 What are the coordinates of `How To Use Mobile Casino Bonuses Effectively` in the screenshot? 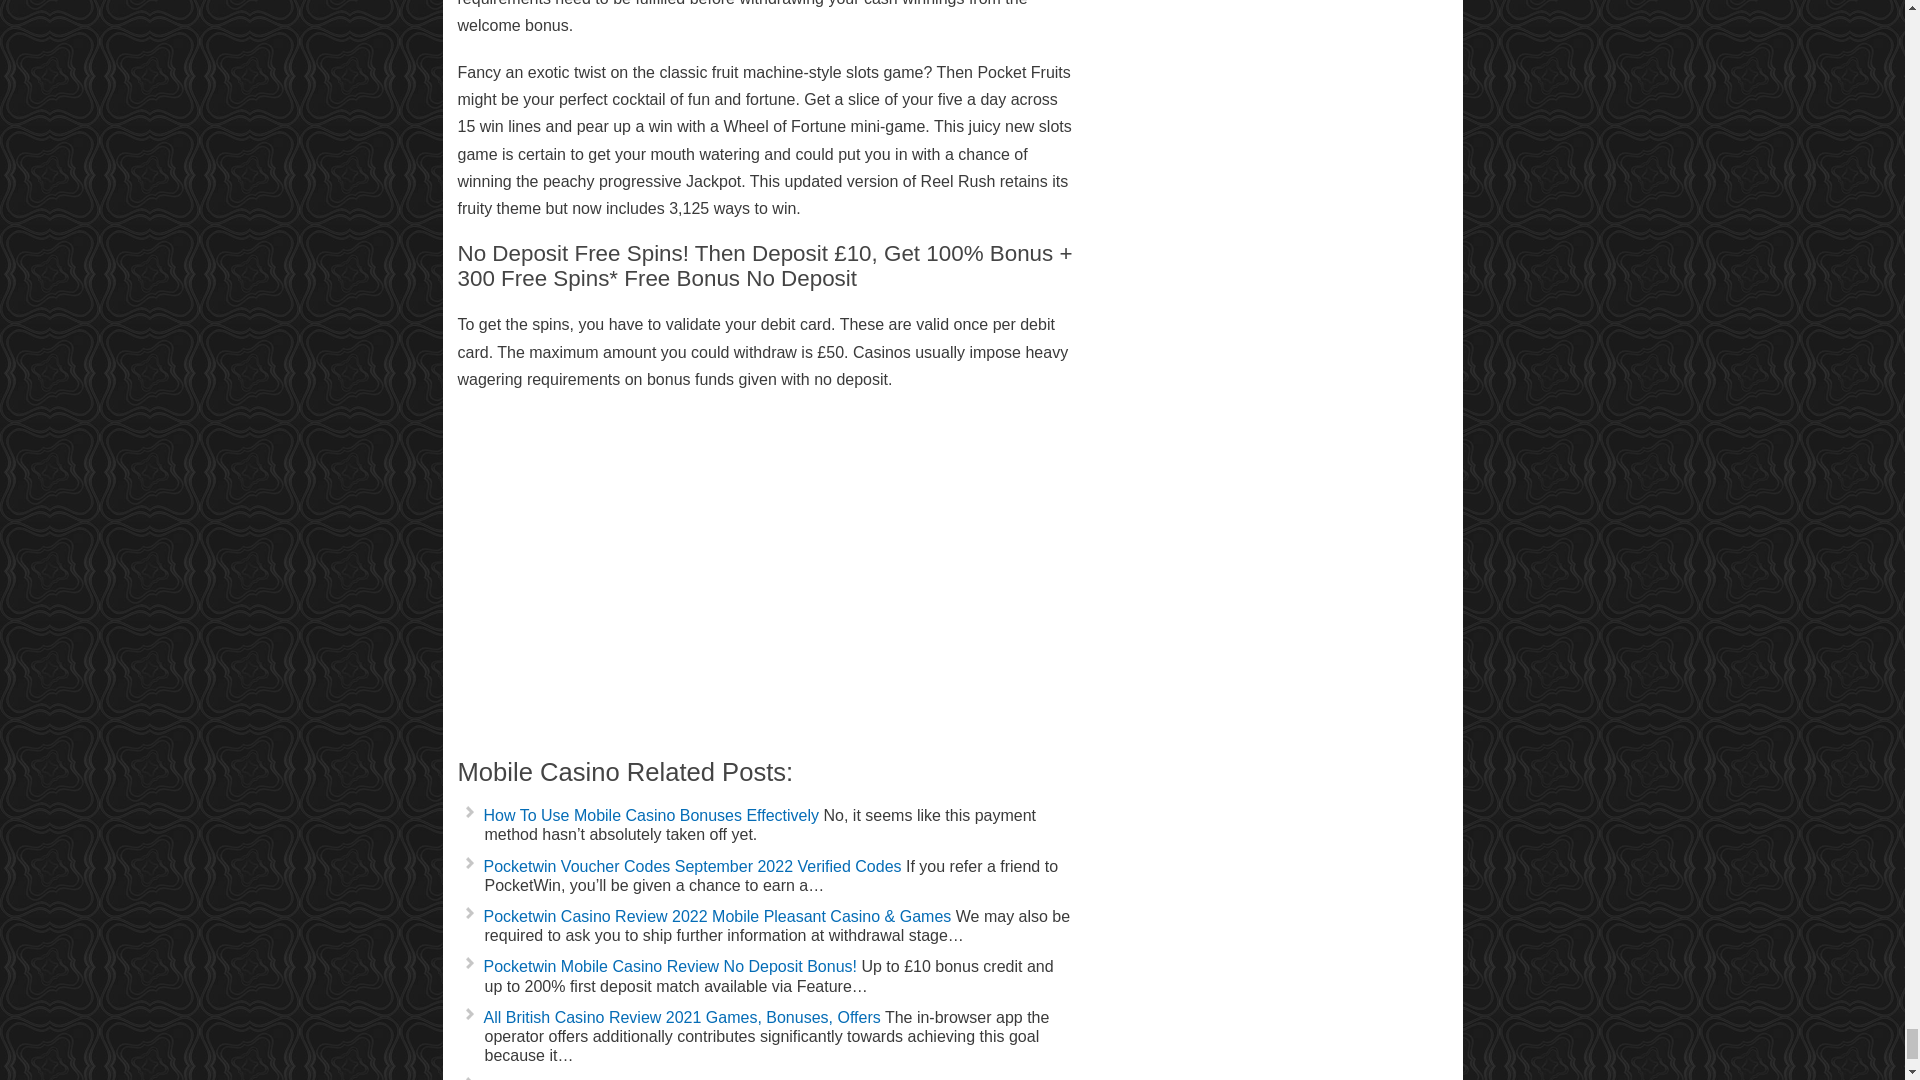 It's located at (651, 815).